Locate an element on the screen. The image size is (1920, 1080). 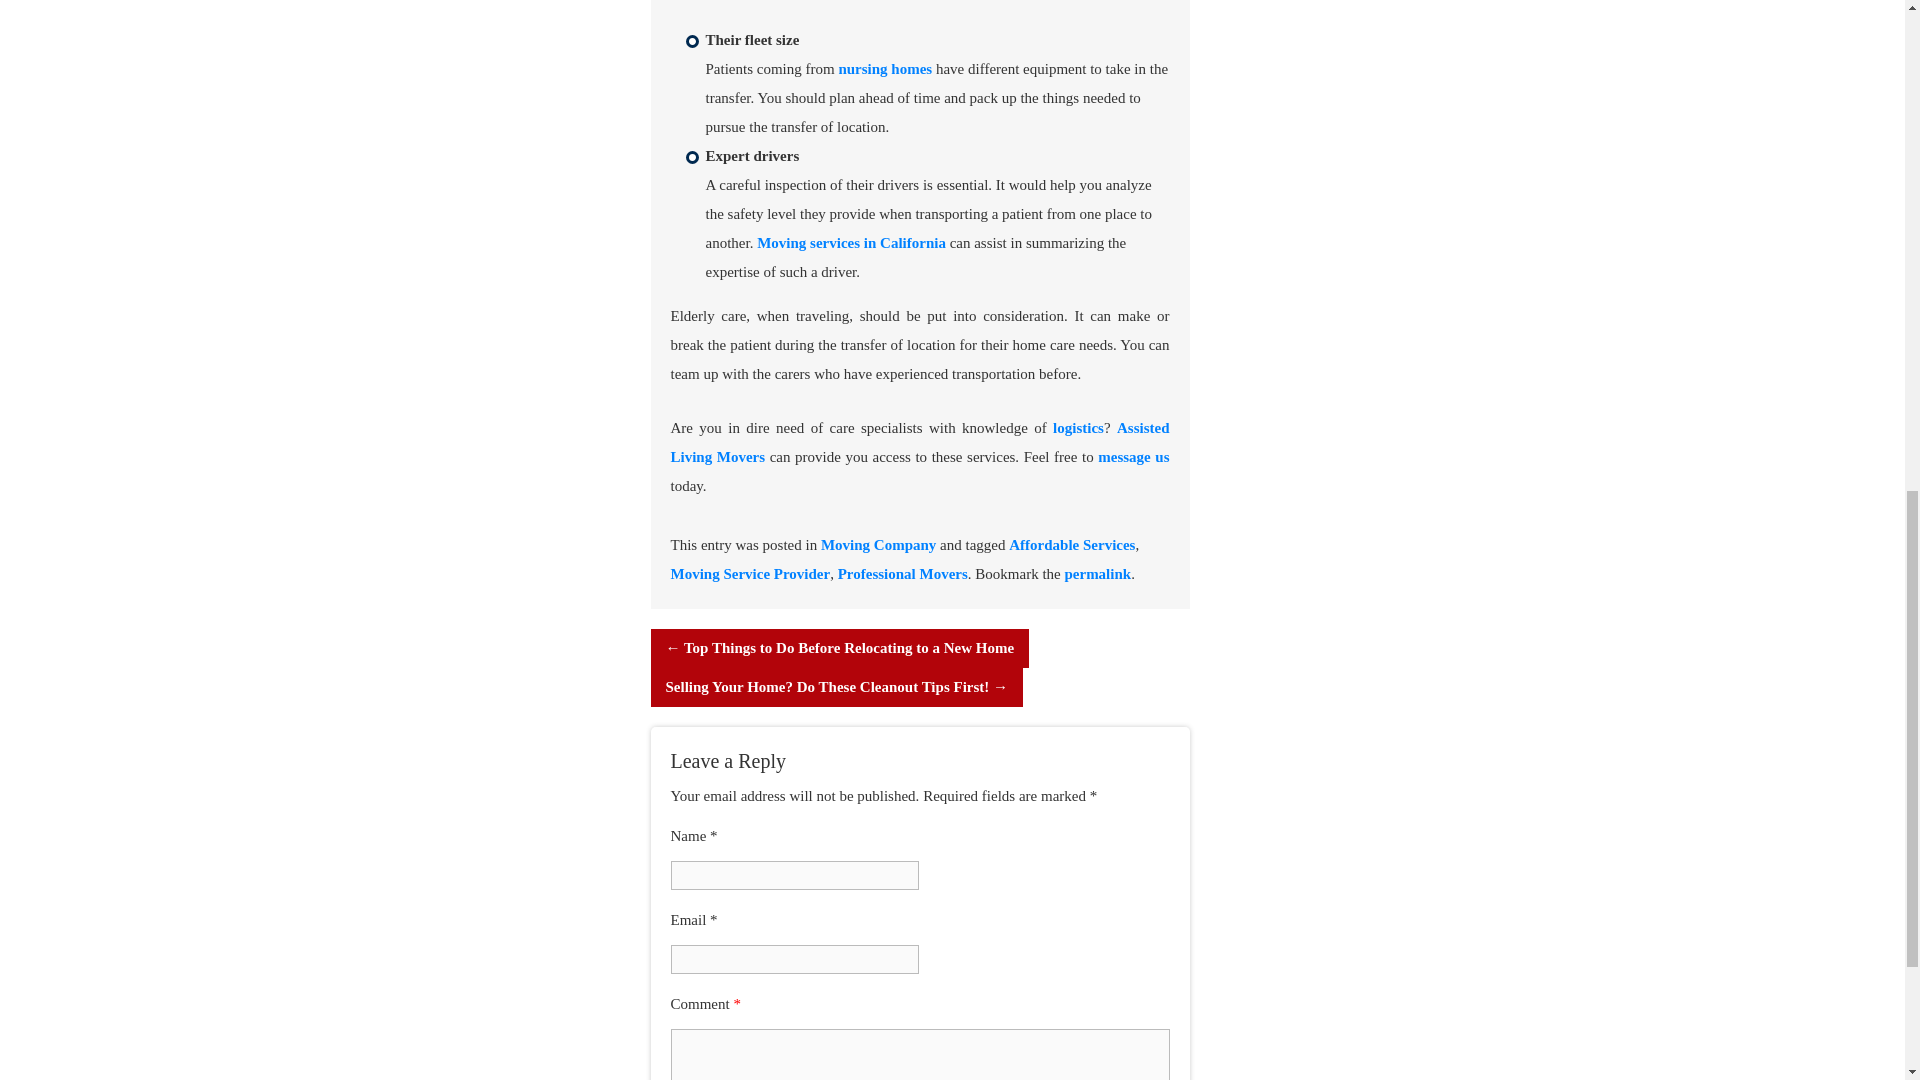
logistics is located at coordinates (1078, 428).